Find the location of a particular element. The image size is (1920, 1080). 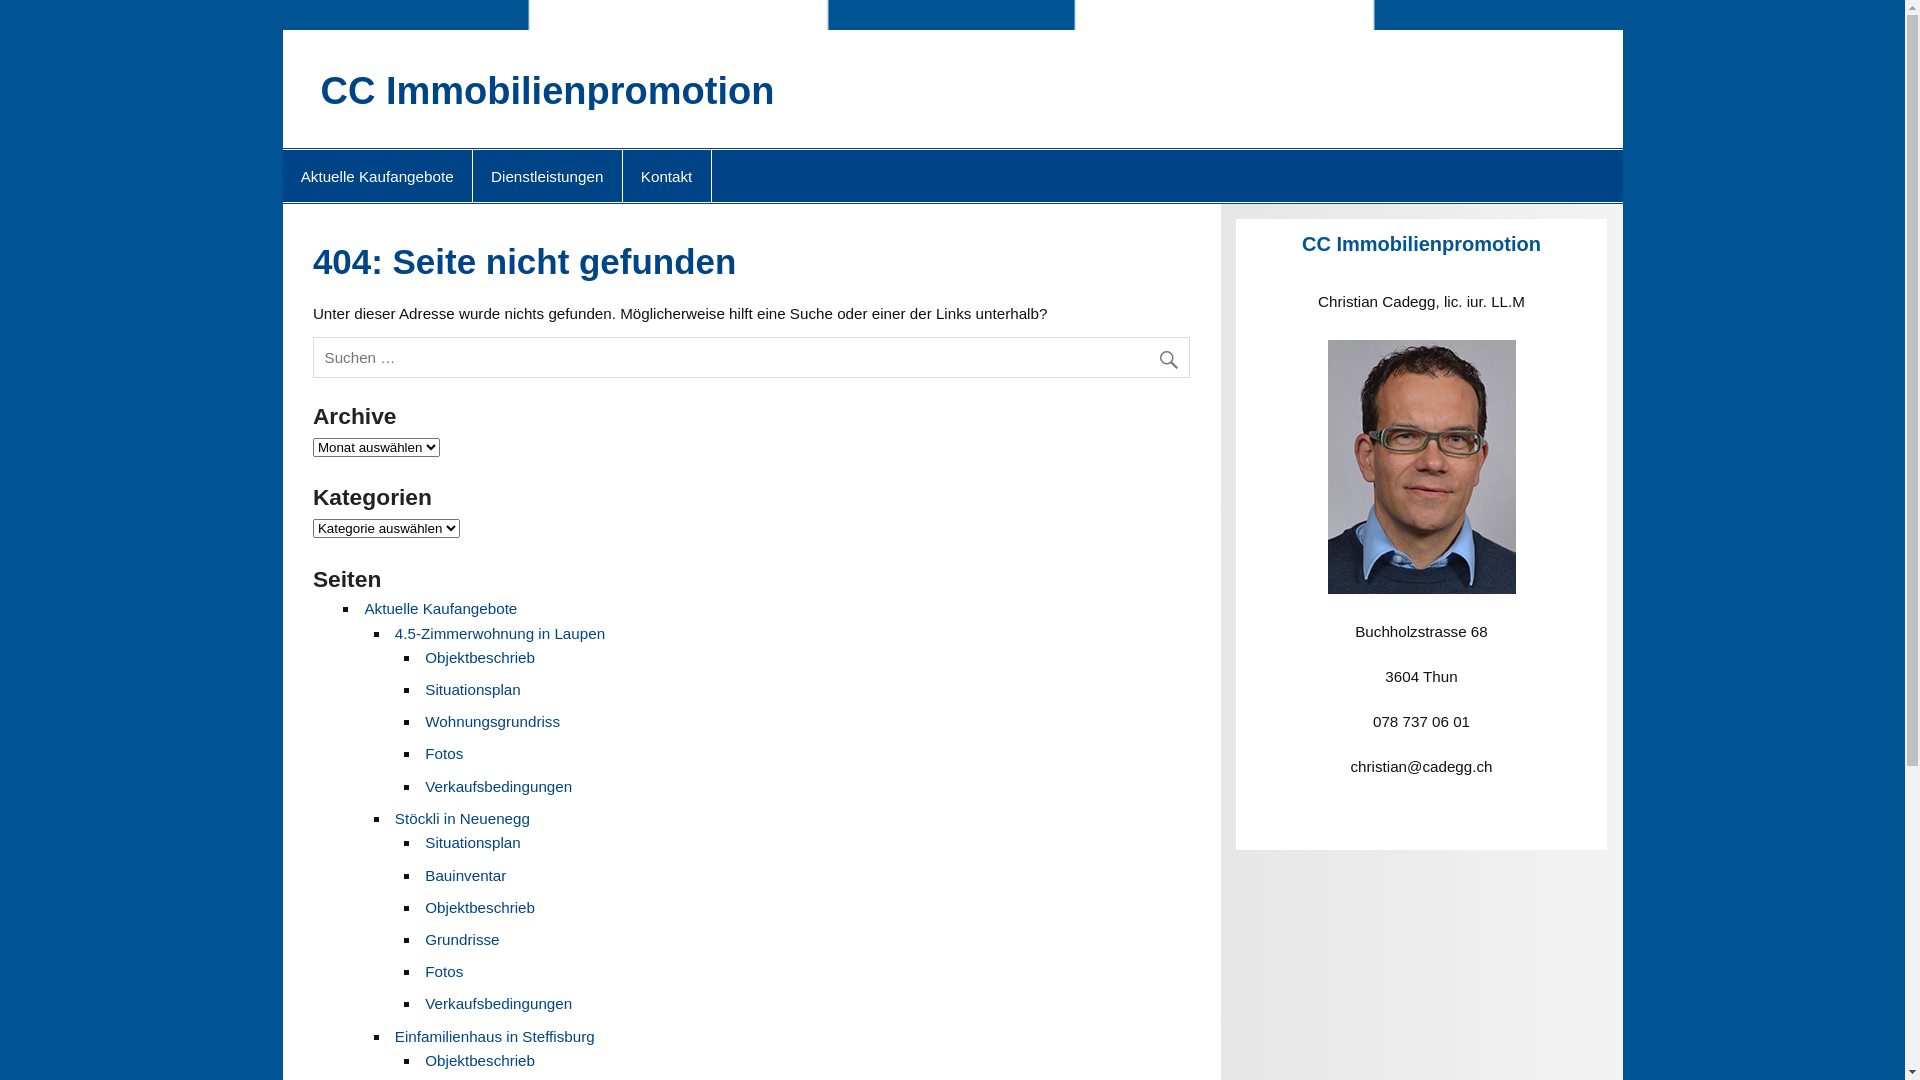

Objektbeschrieb is located at coordinates (480, 908).